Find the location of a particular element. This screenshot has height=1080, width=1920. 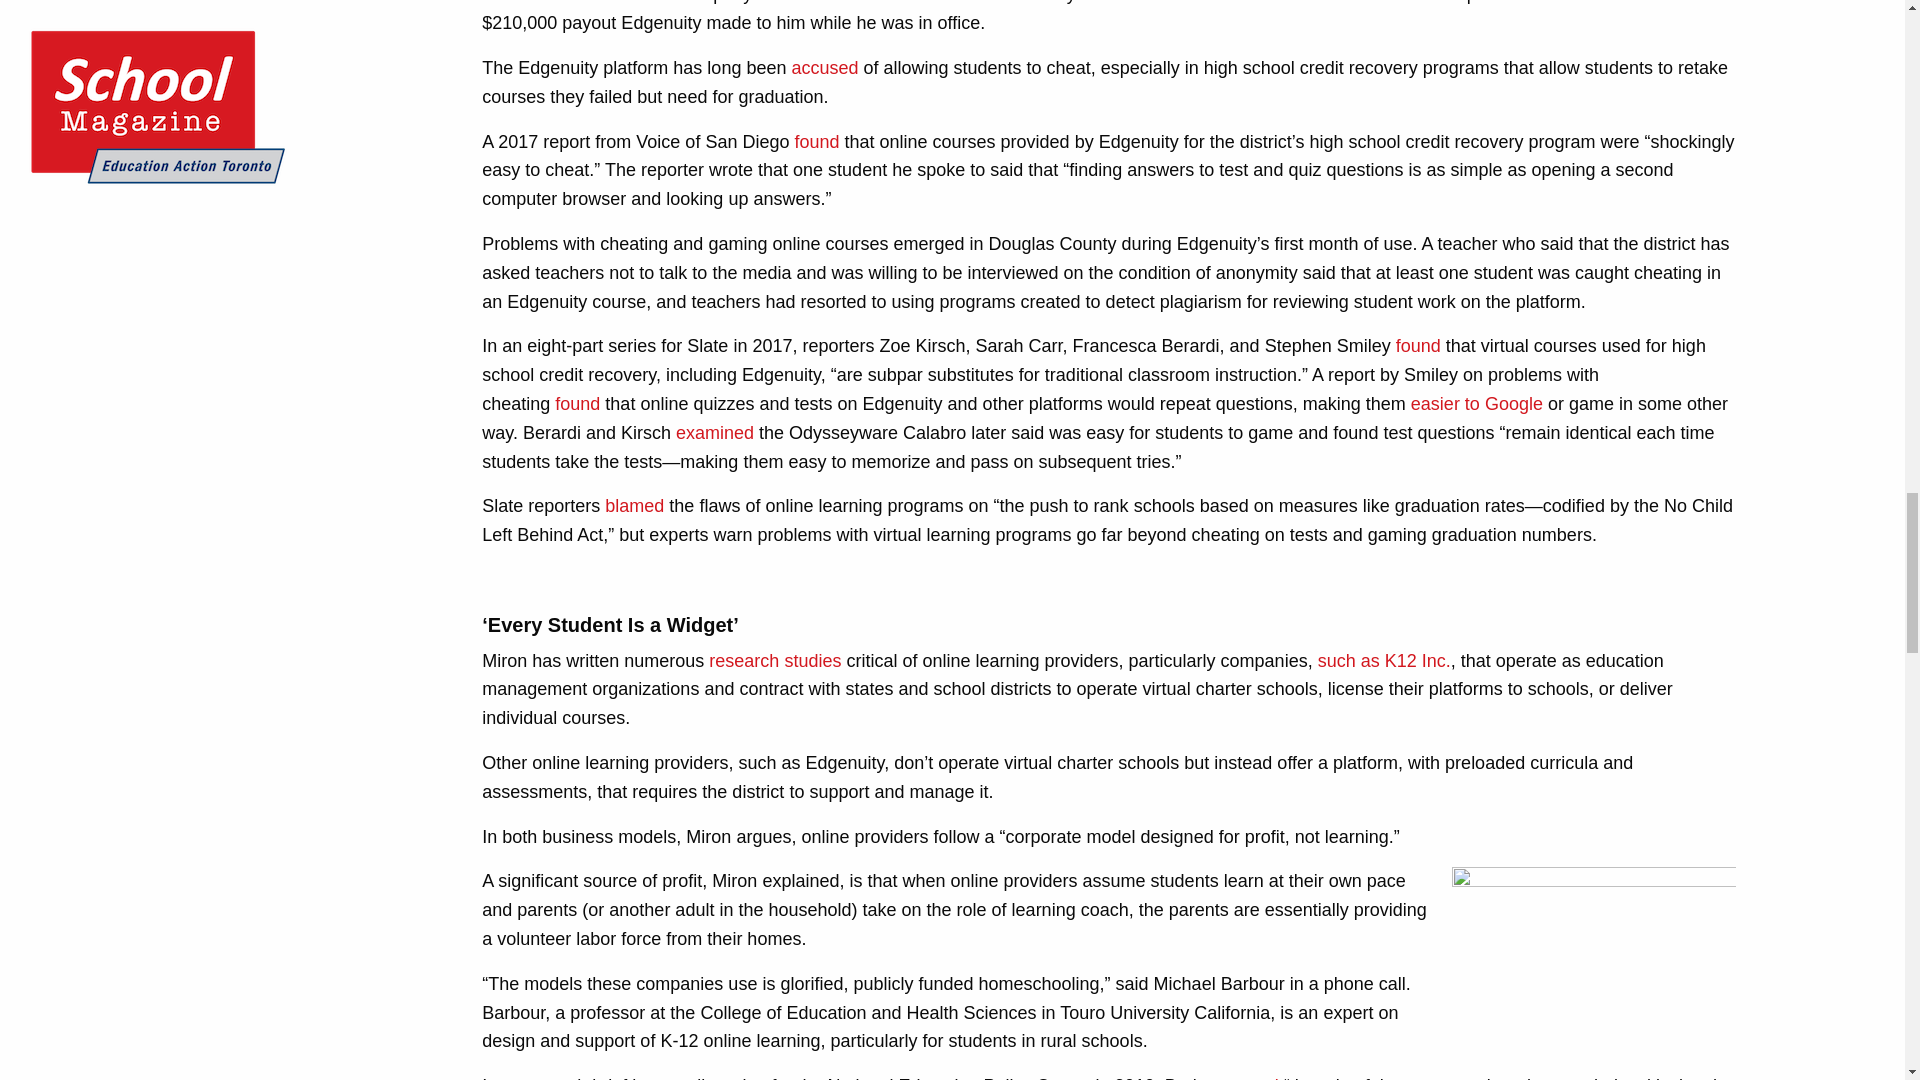

found is located at coordinates (816, 142).